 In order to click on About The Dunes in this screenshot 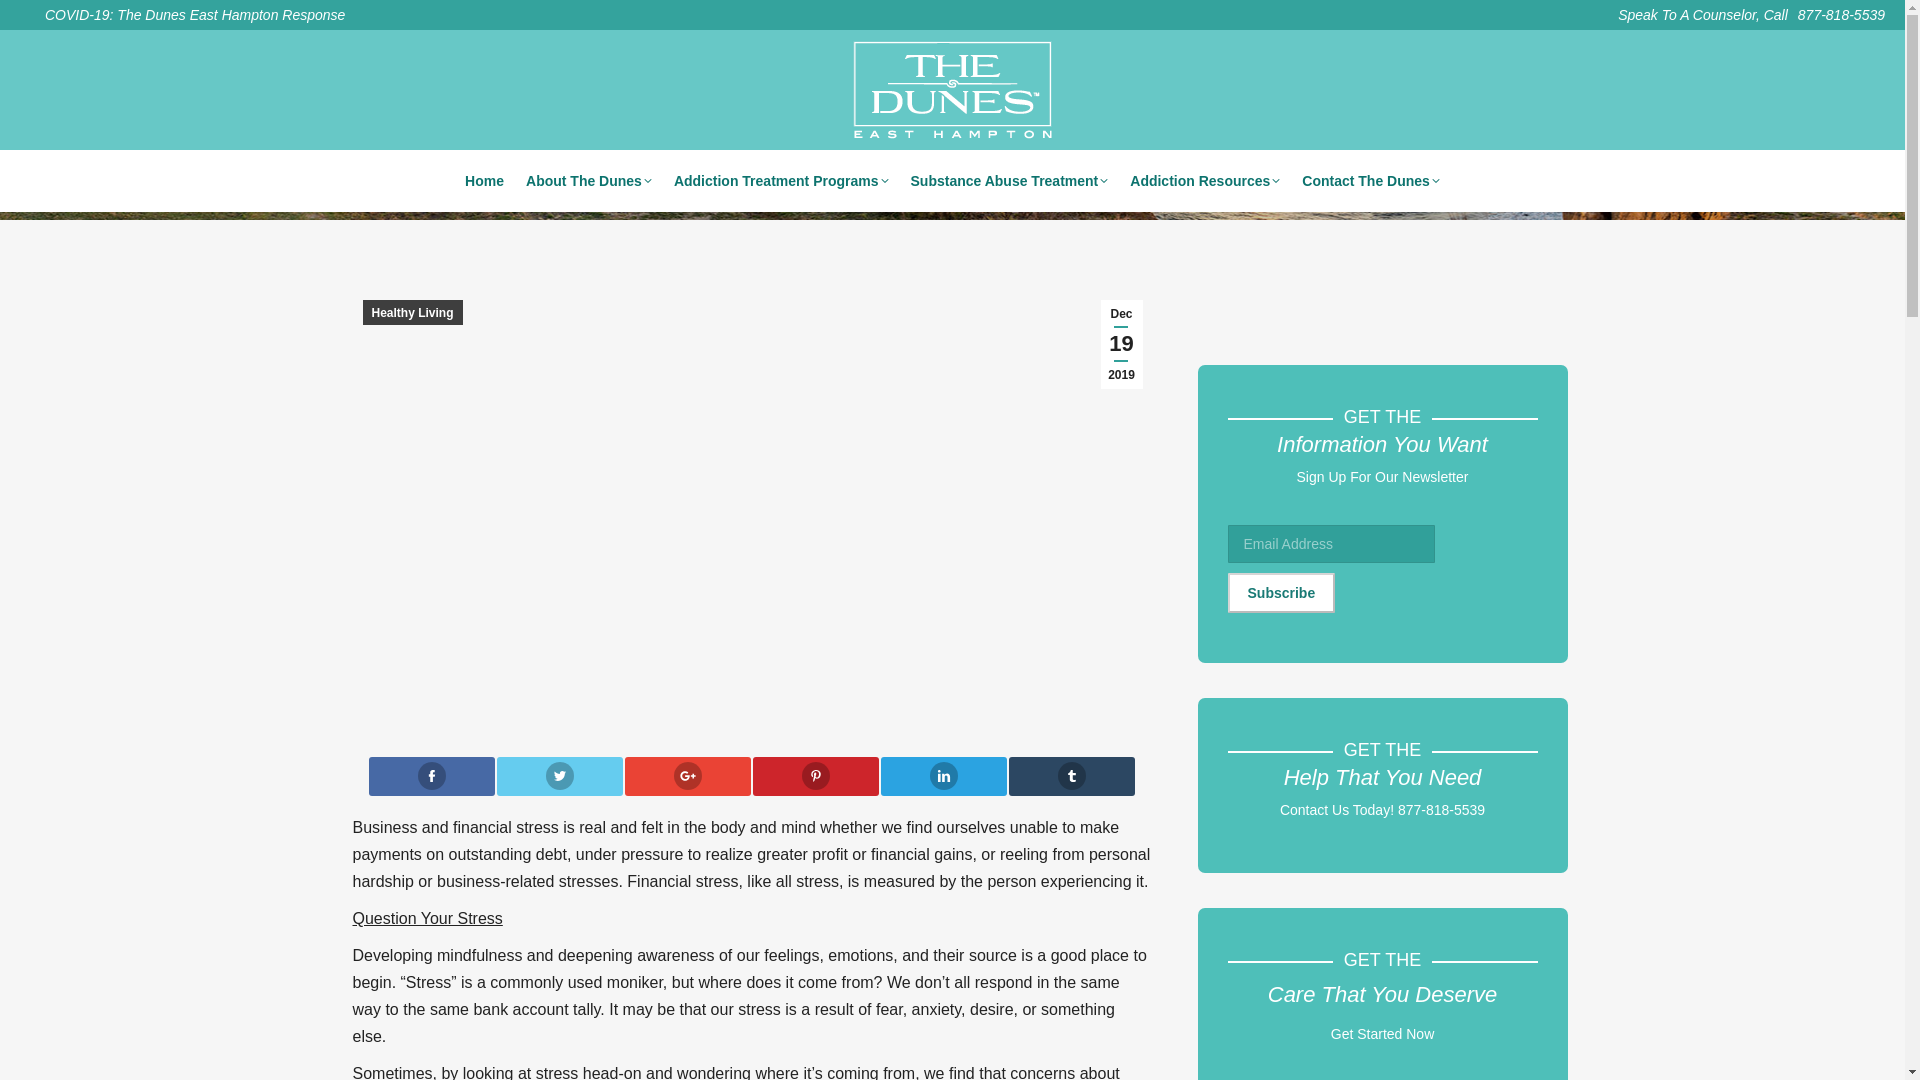, I will do `click(589, 181)`.